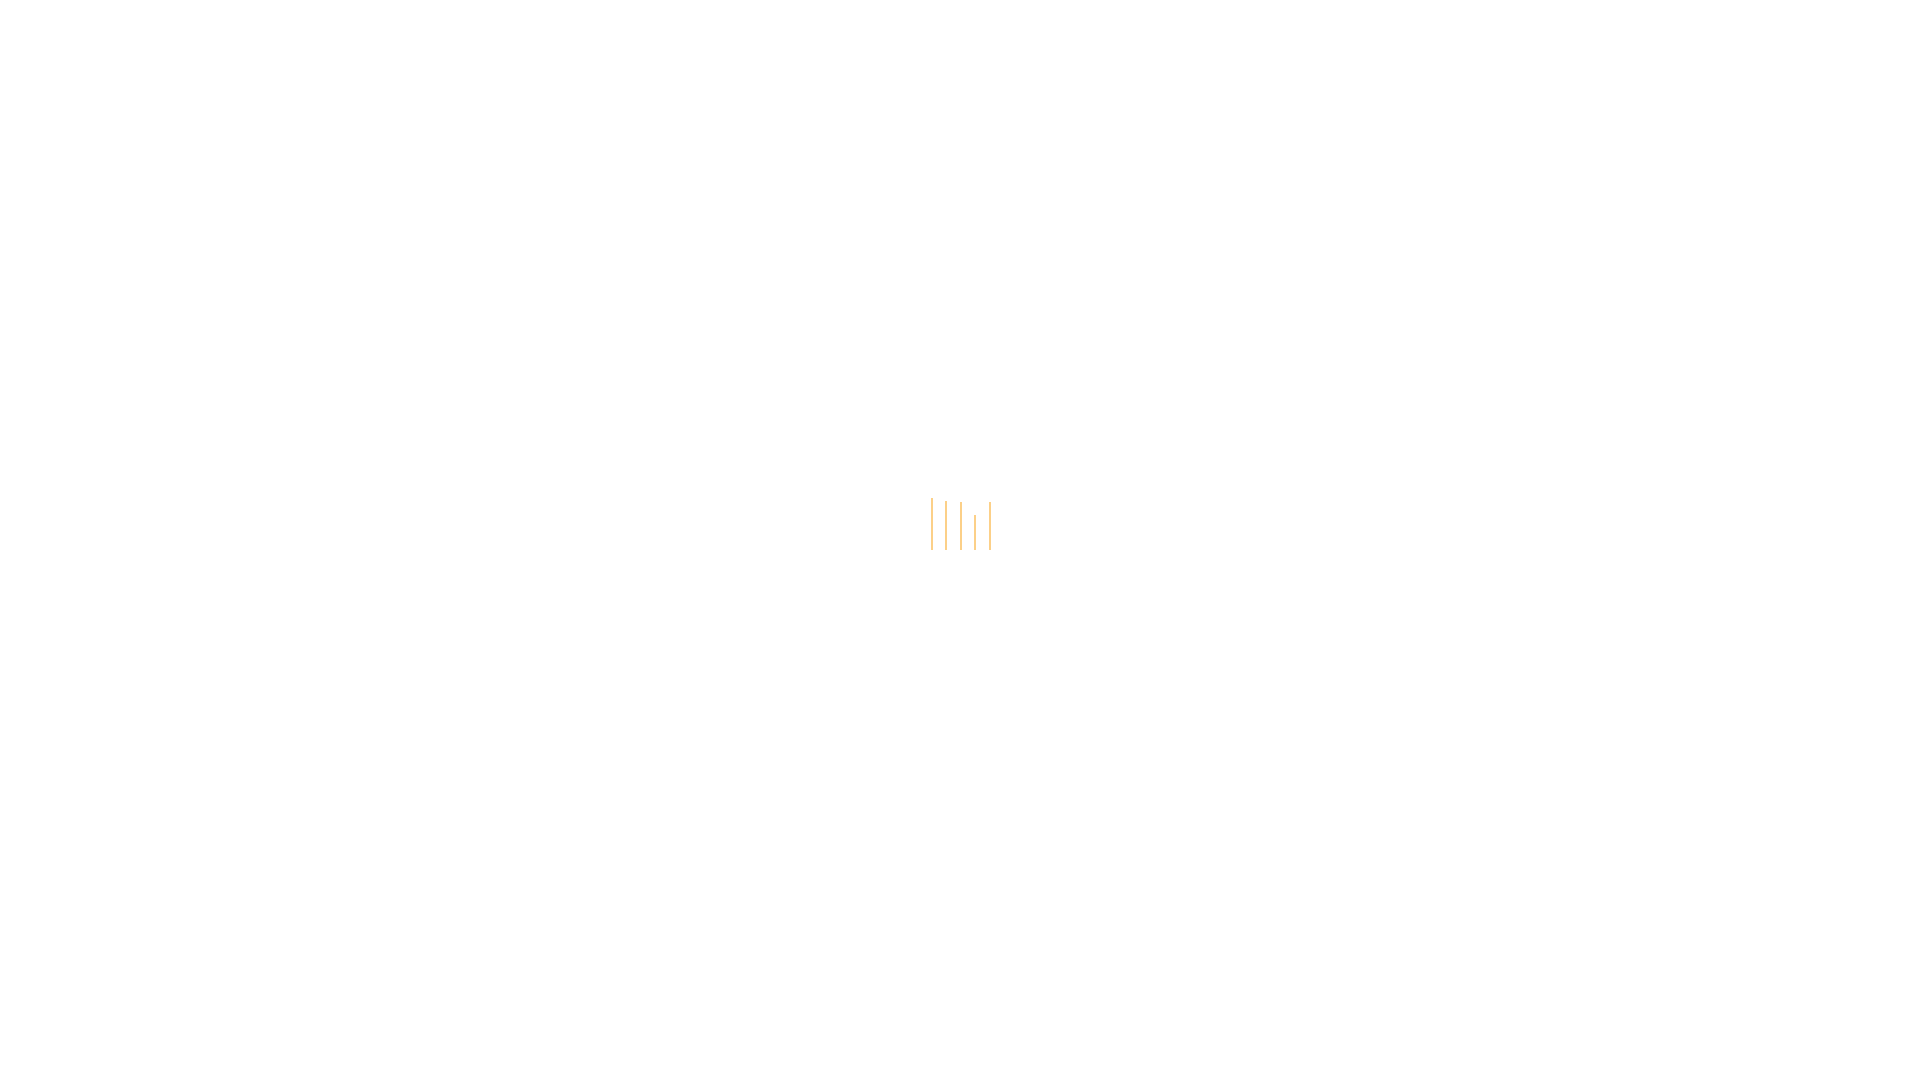 This screenshot has height=1080, width=1920. Describe the element at coordinates (1146, 42) in the screenshot. I see `ABOUT US` at that location.